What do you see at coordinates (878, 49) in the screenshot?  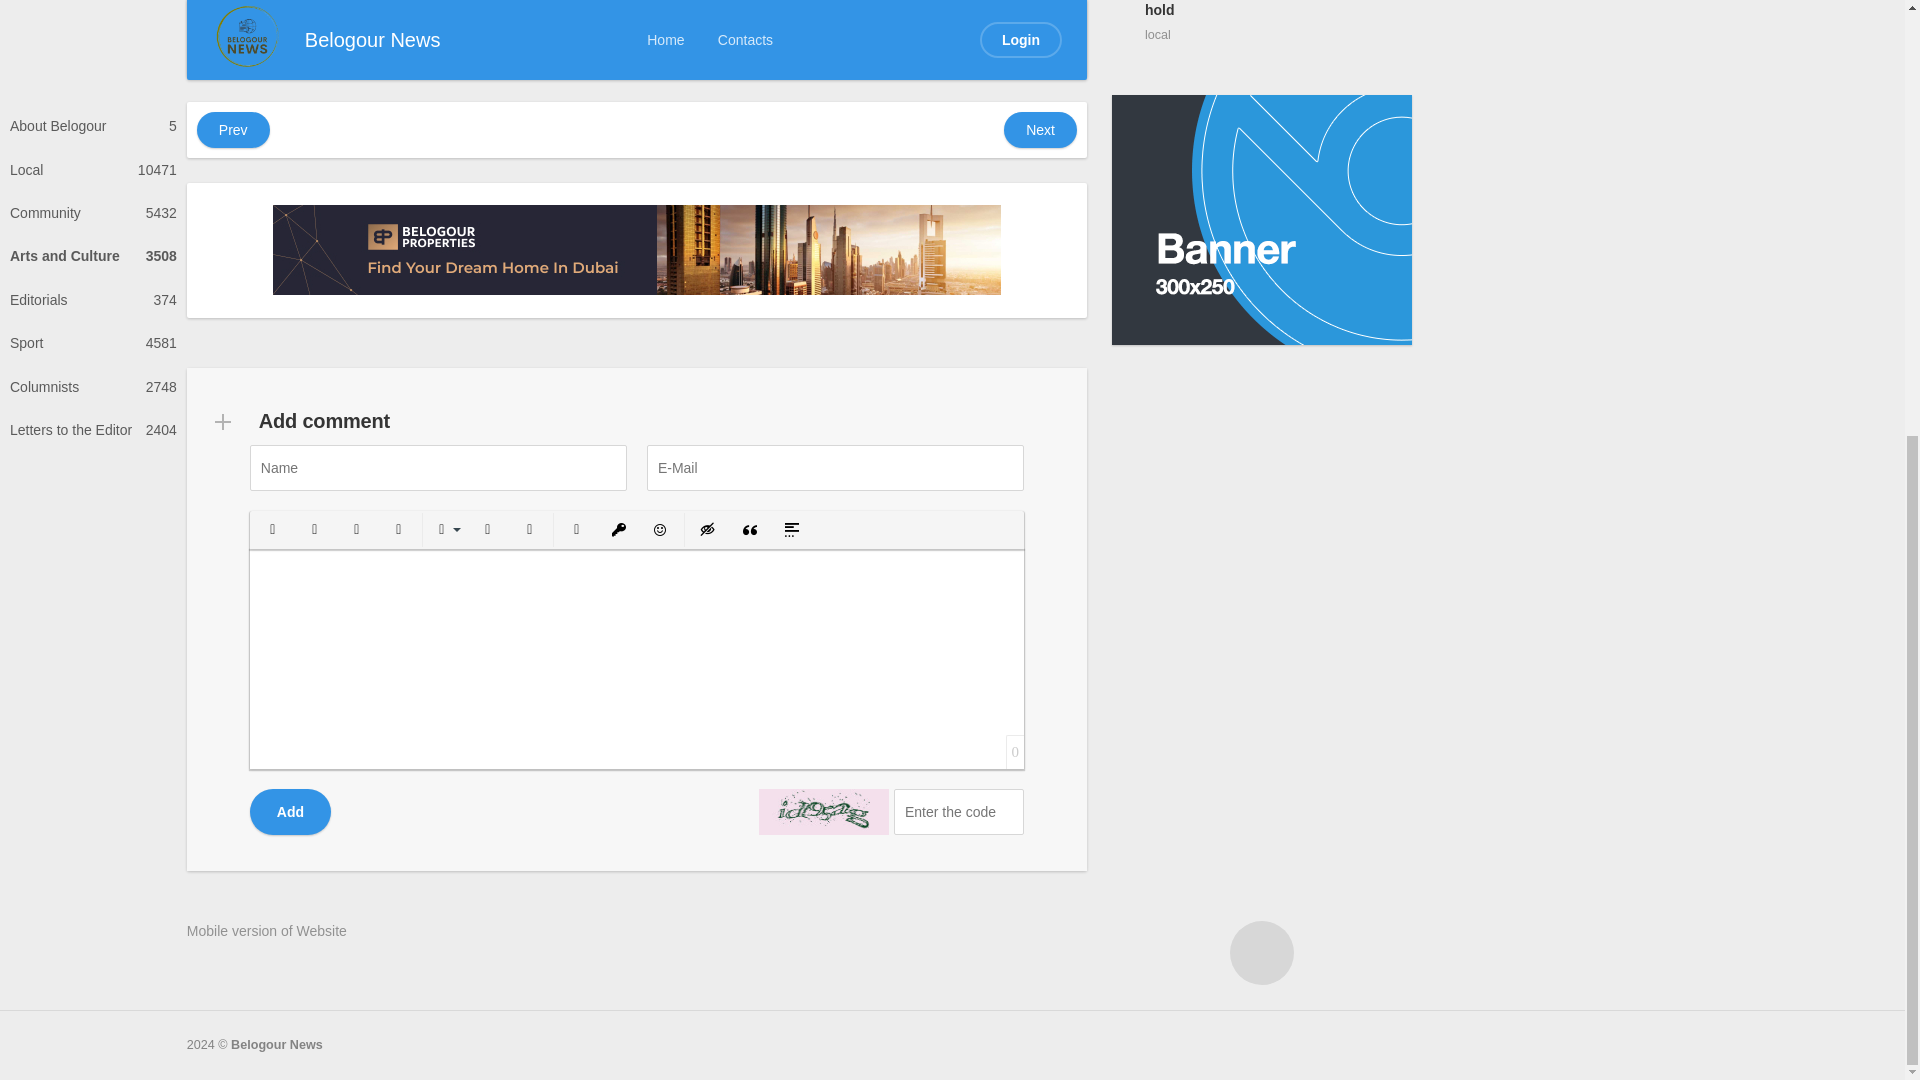 I see `Complaint` at bounding box center [878, 49].